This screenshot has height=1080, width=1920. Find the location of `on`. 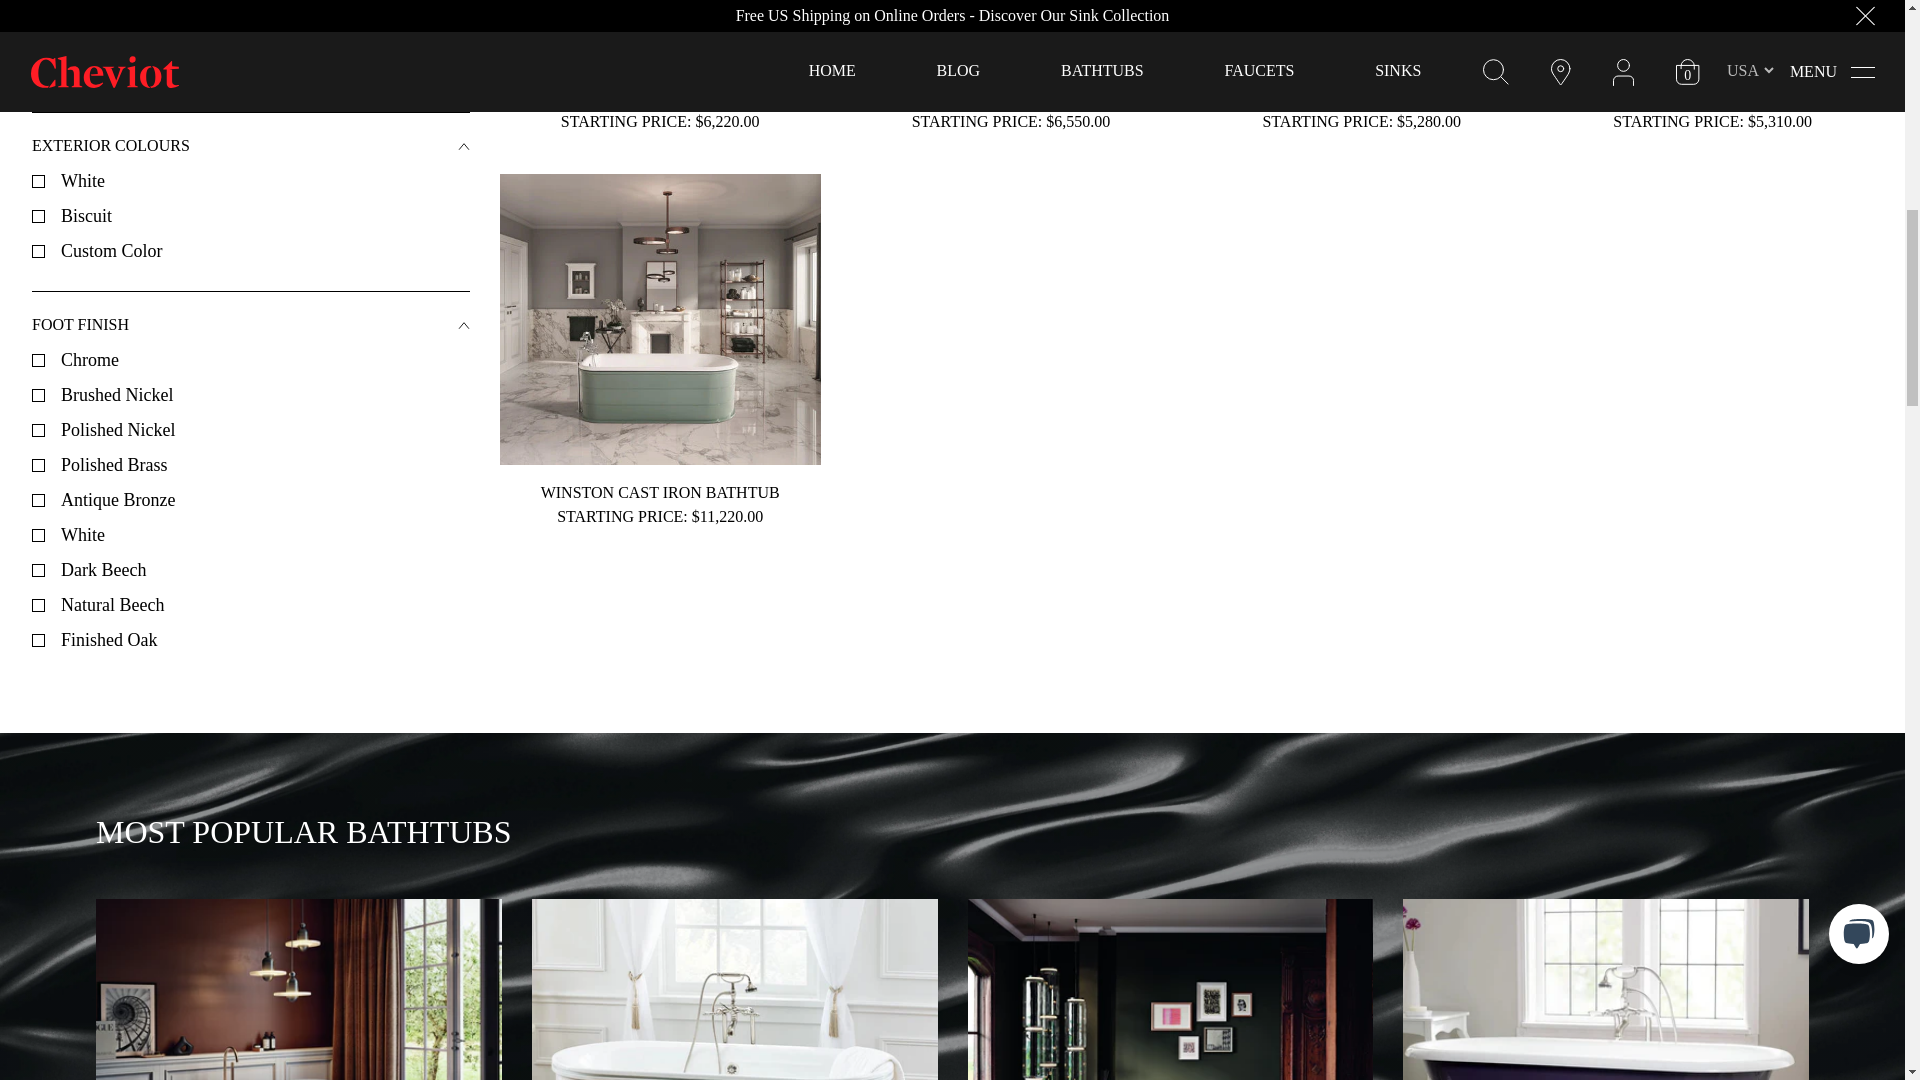

on is located at coordinates (38, 534).